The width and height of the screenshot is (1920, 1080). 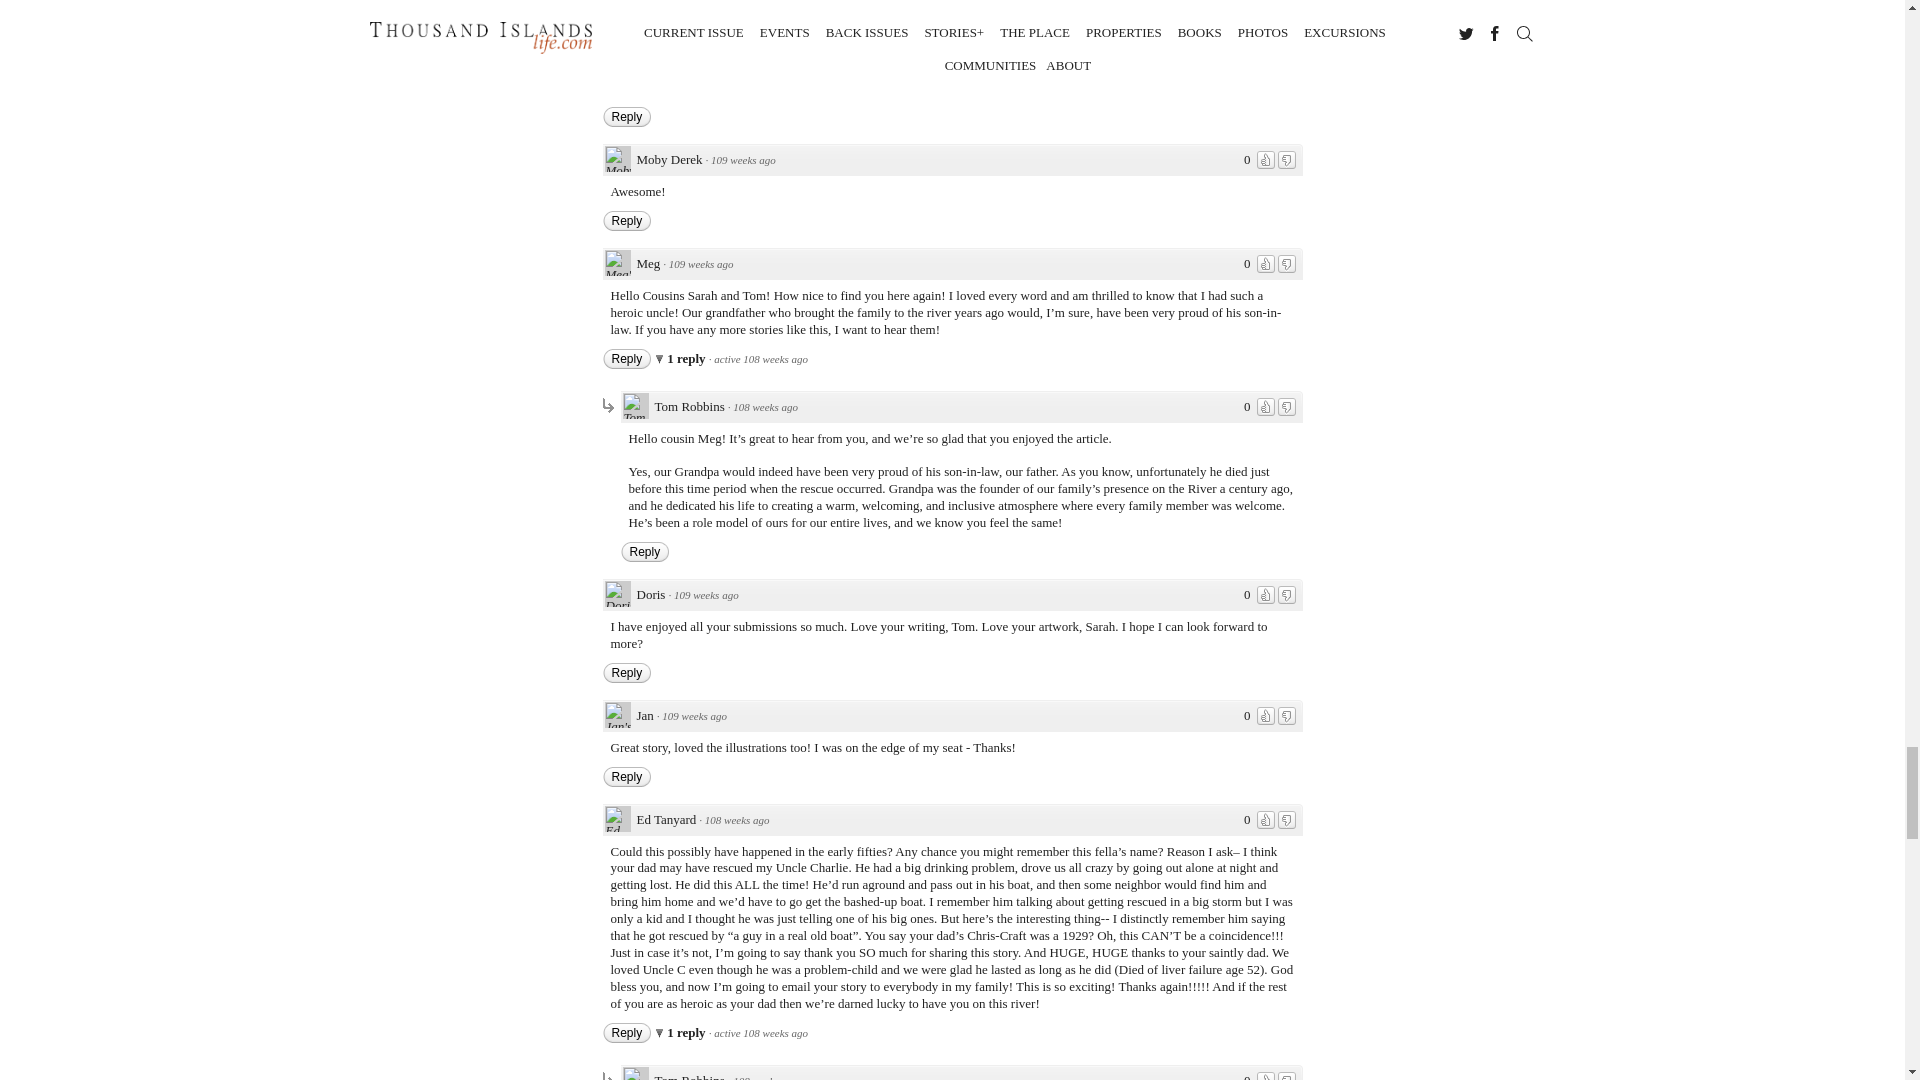 I want to click on Comment Permalink, so click(x=694, y=716).